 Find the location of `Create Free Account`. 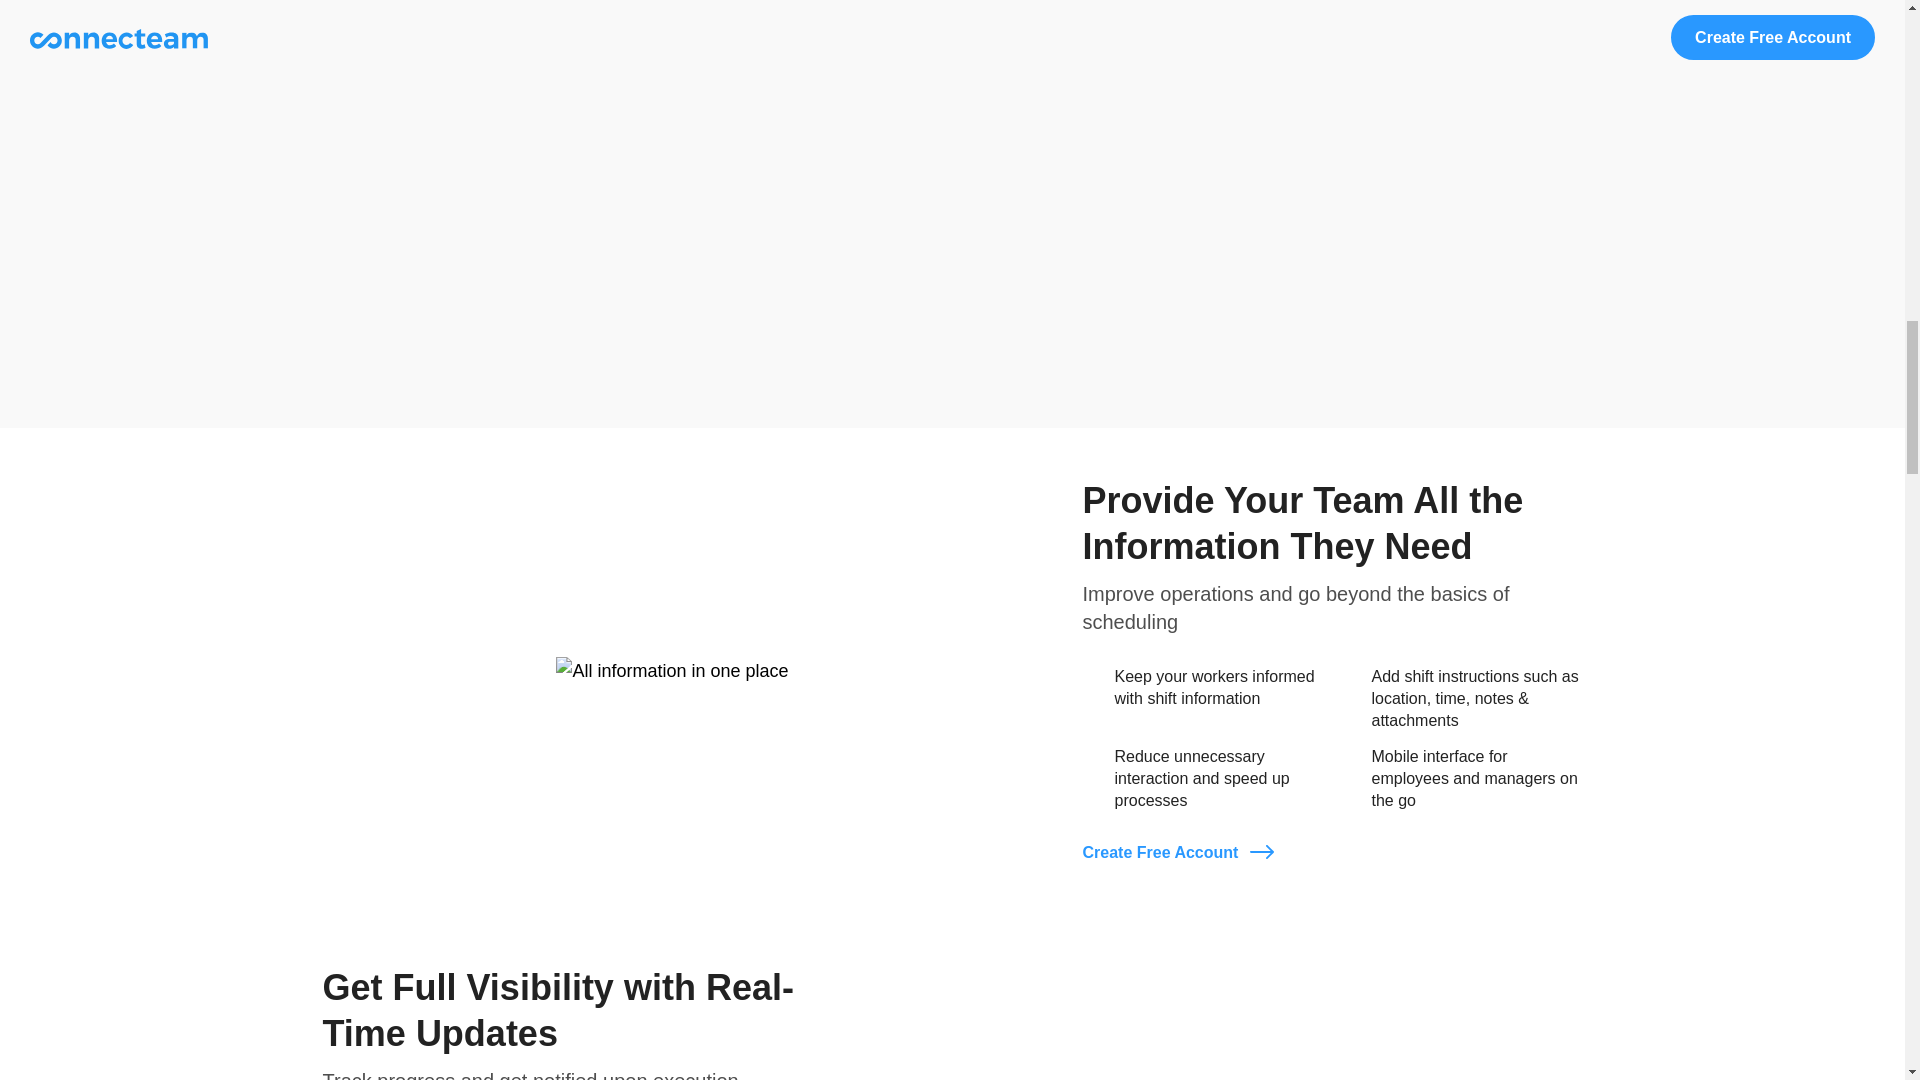

Create Free Account is located at coordinates (1177, 853).